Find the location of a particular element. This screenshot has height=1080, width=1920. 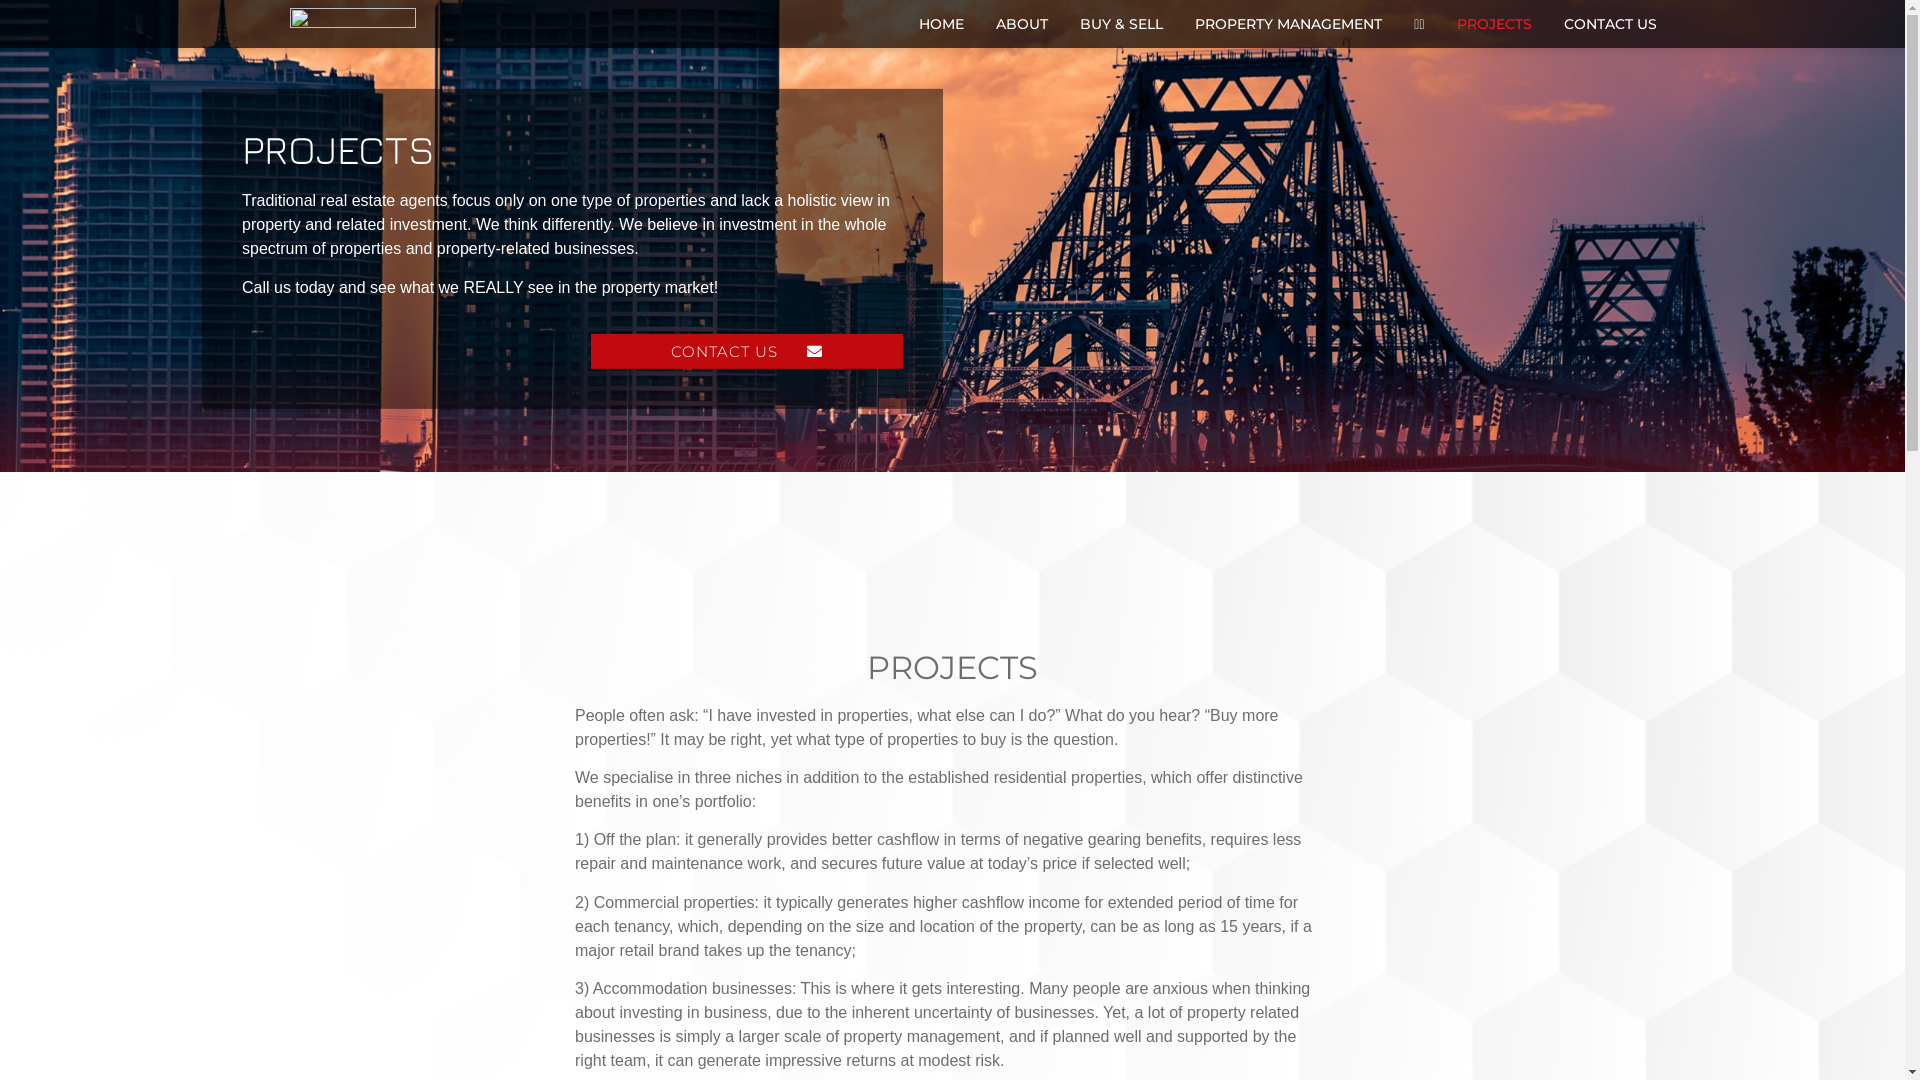

CONTACT US is located at coordinates (747, 352).